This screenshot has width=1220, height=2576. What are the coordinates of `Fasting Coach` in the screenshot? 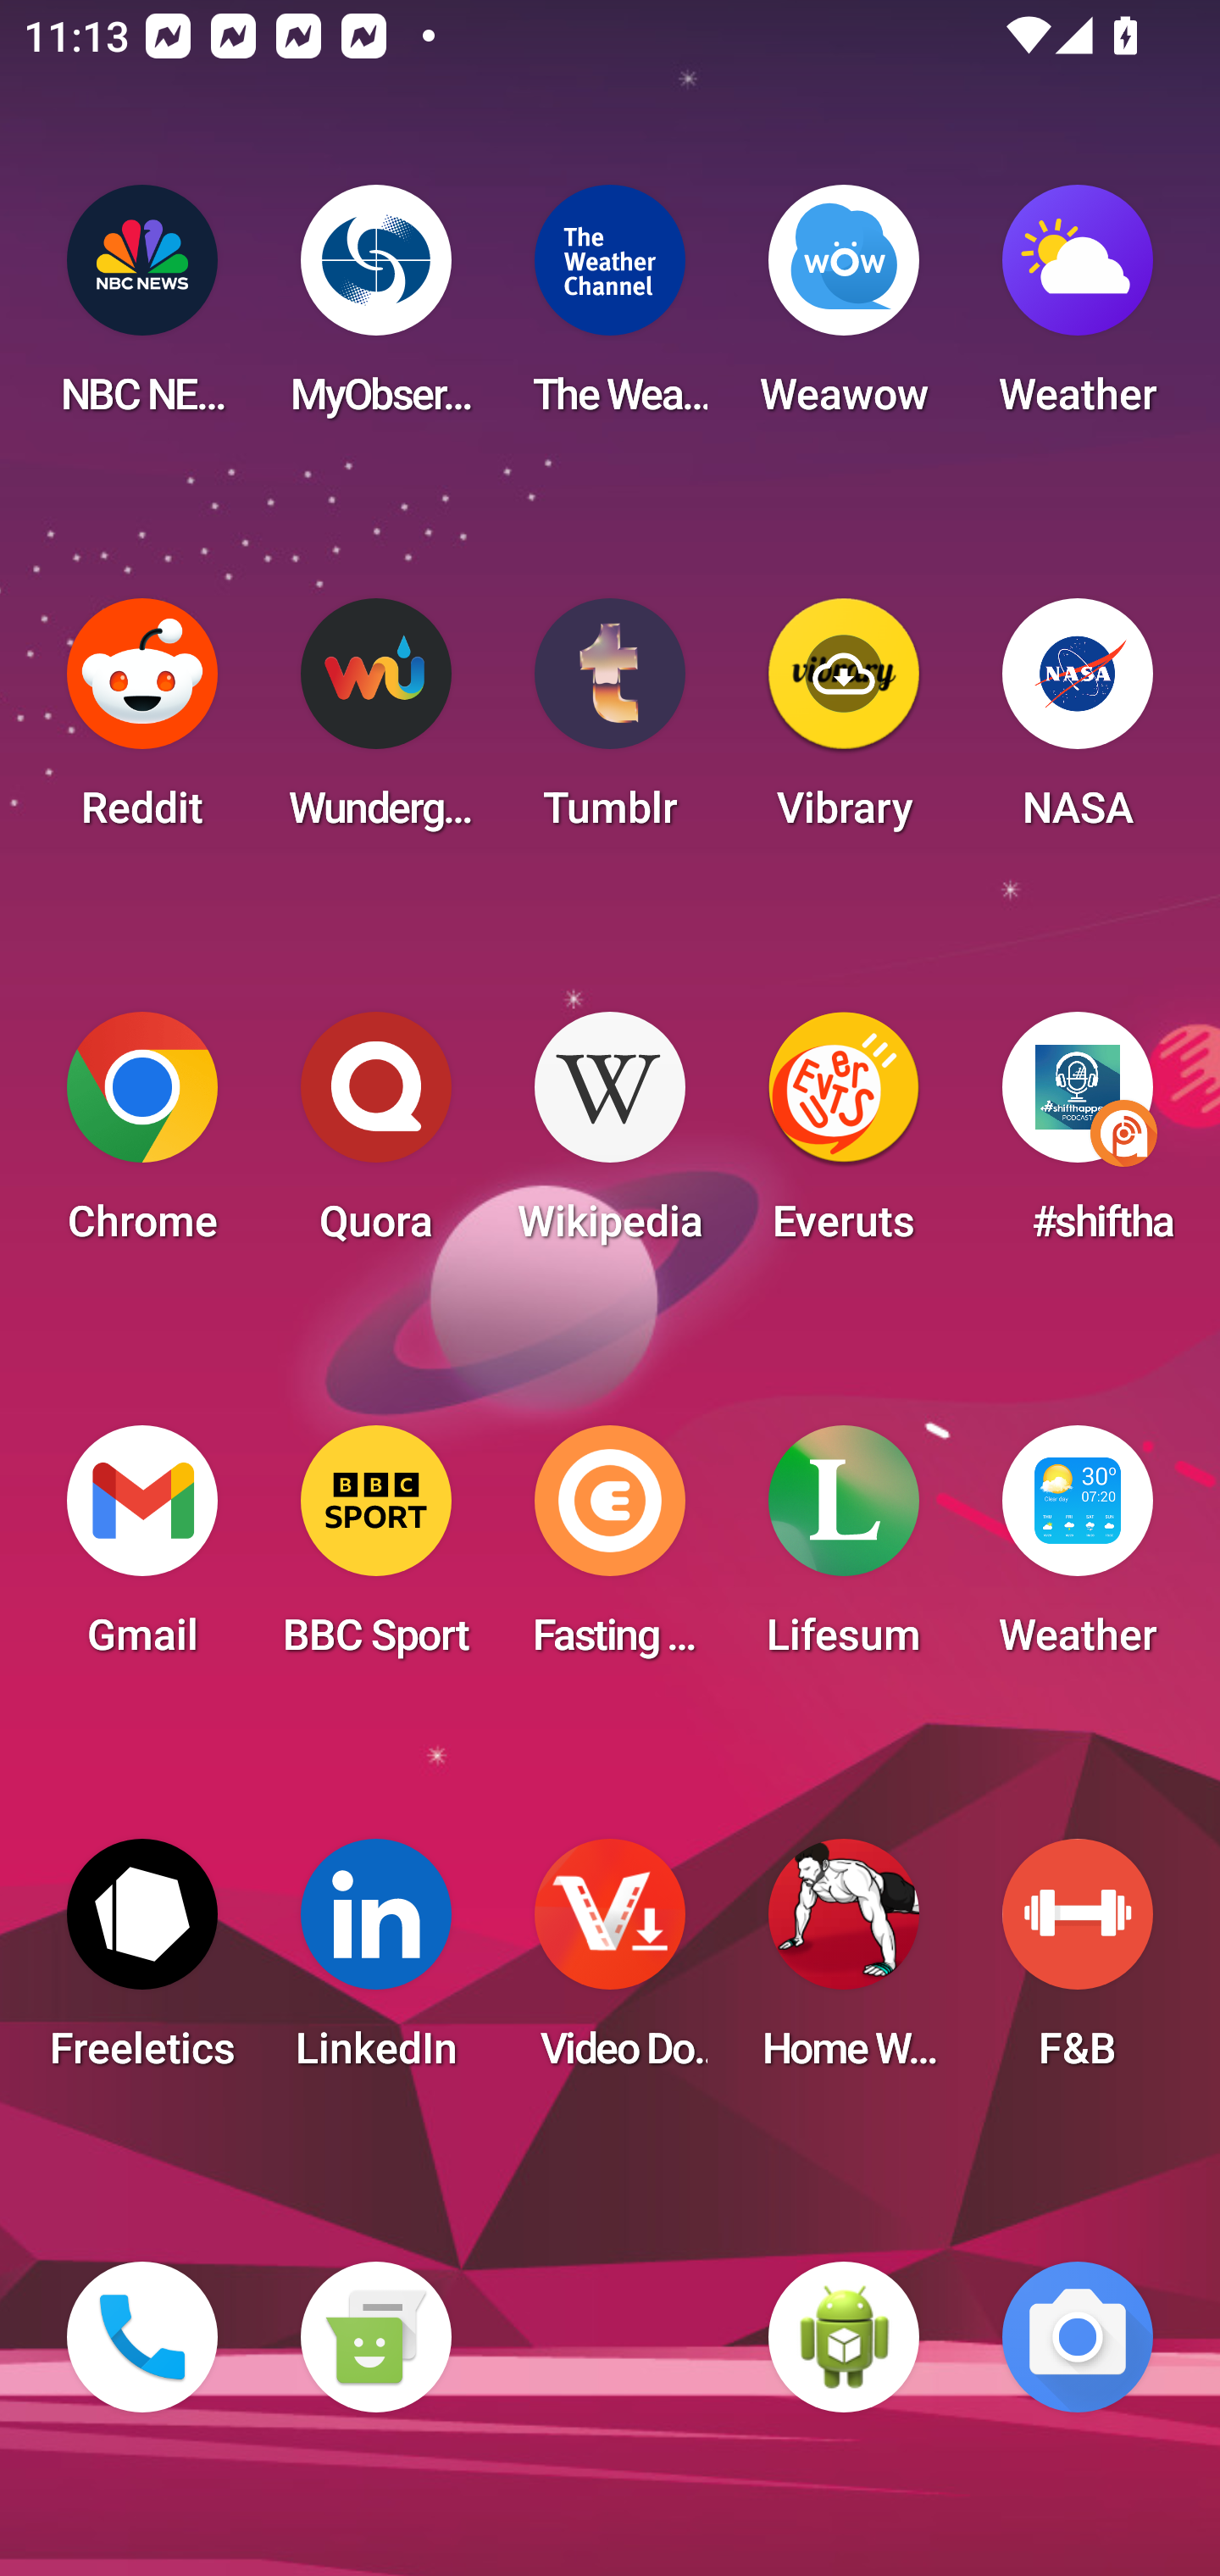 It's located at (610, 1551).